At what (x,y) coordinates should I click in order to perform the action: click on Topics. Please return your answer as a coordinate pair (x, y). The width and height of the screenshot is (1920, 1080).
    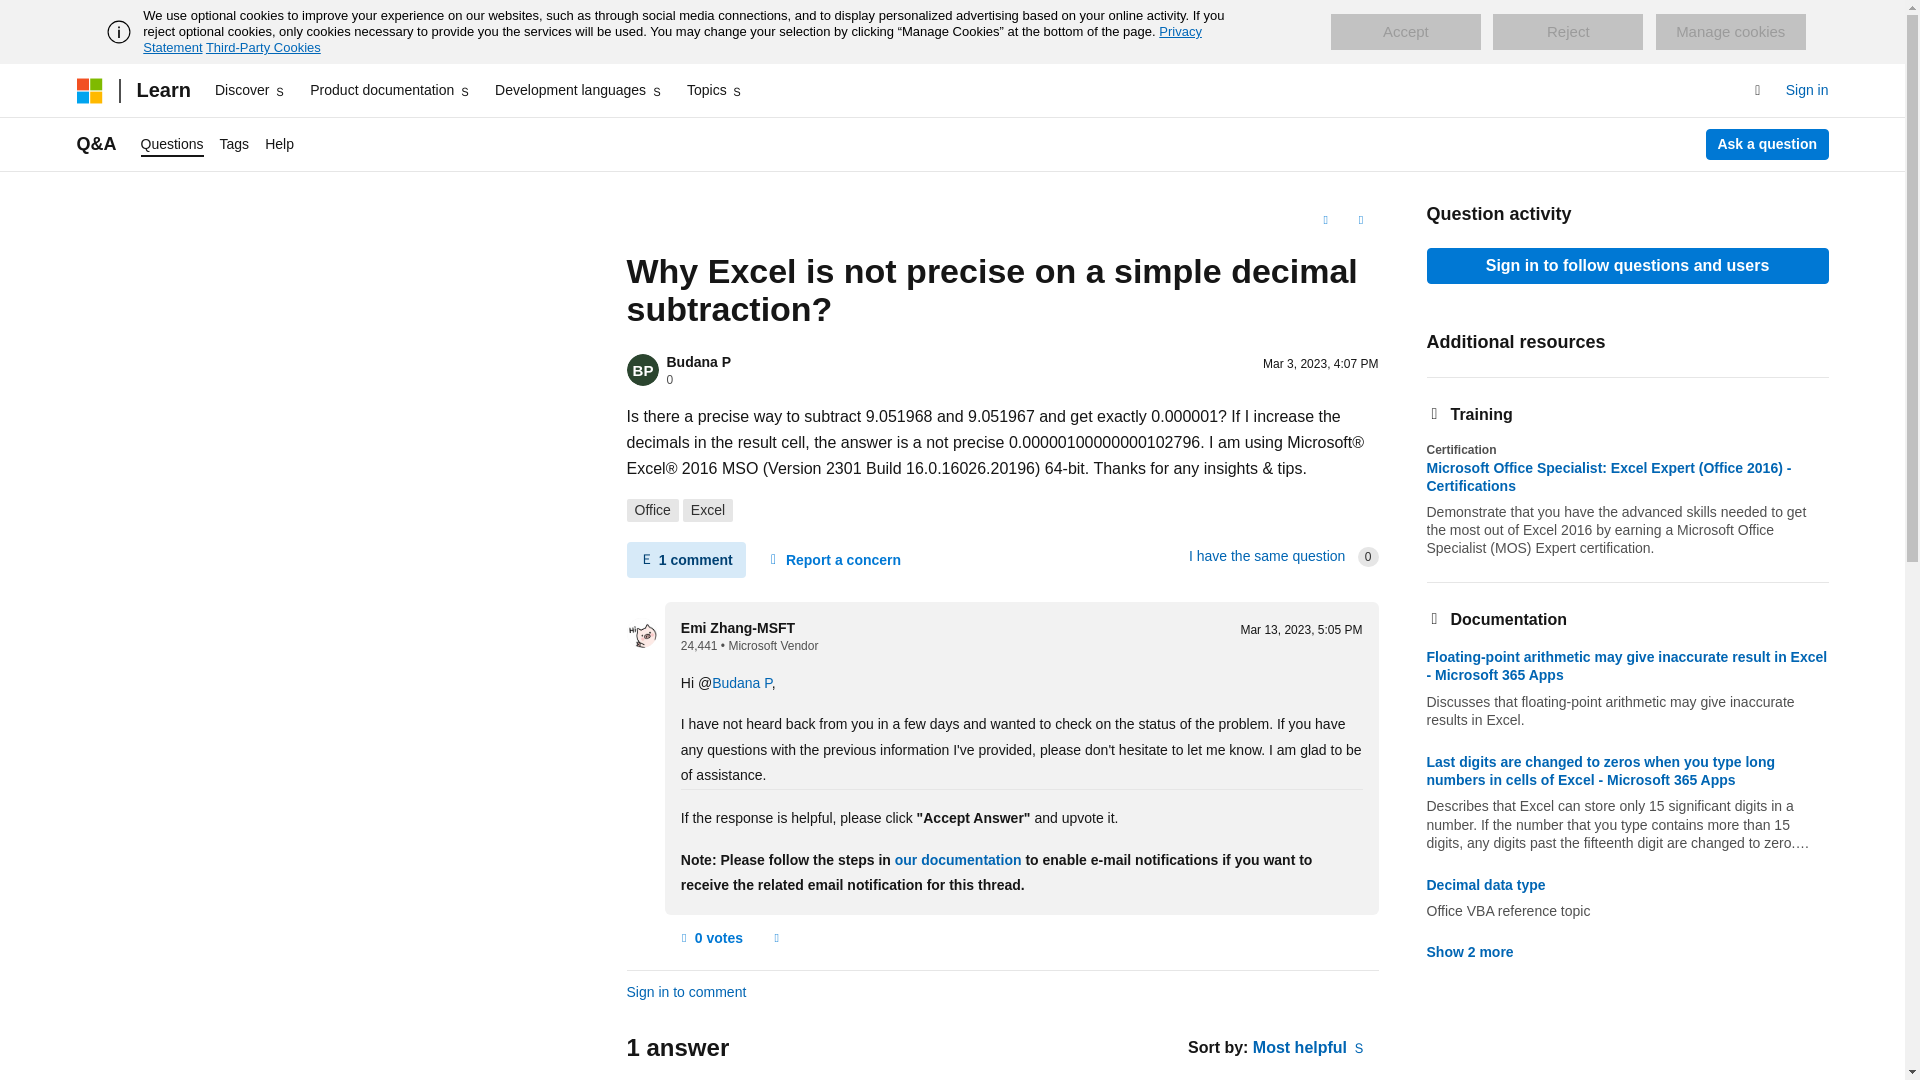
    Looking at the image, I should click on (716, 90).